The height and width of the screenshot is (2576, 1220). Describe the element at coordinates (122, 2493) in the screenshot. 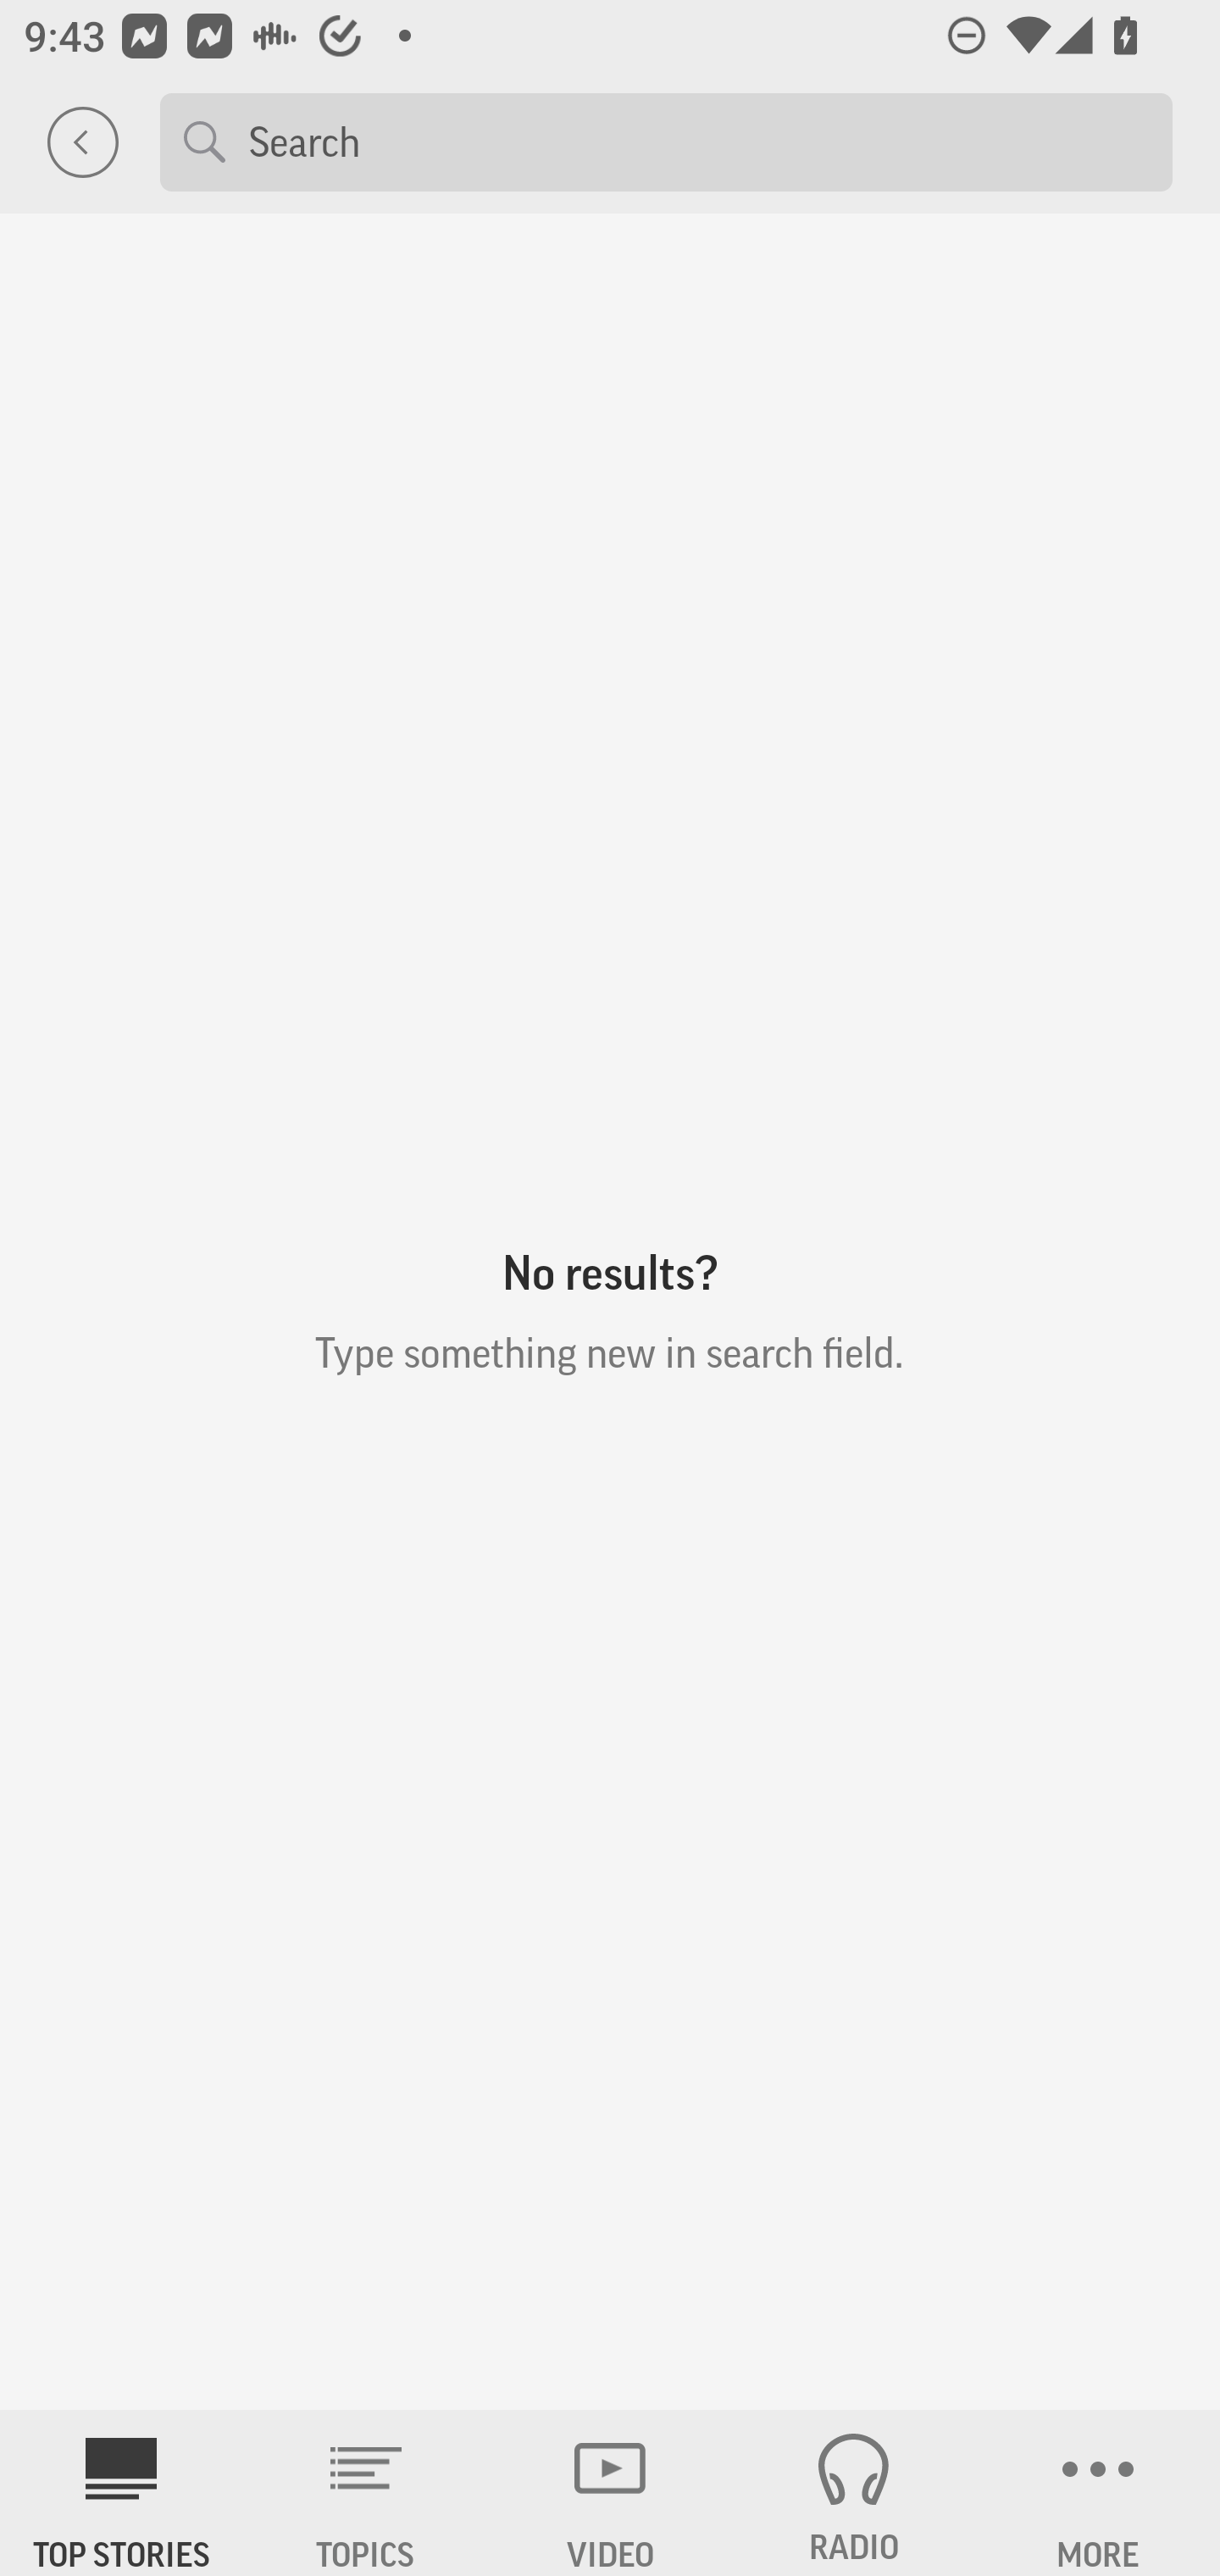

I see `AP News TOP STORIES` at that location.